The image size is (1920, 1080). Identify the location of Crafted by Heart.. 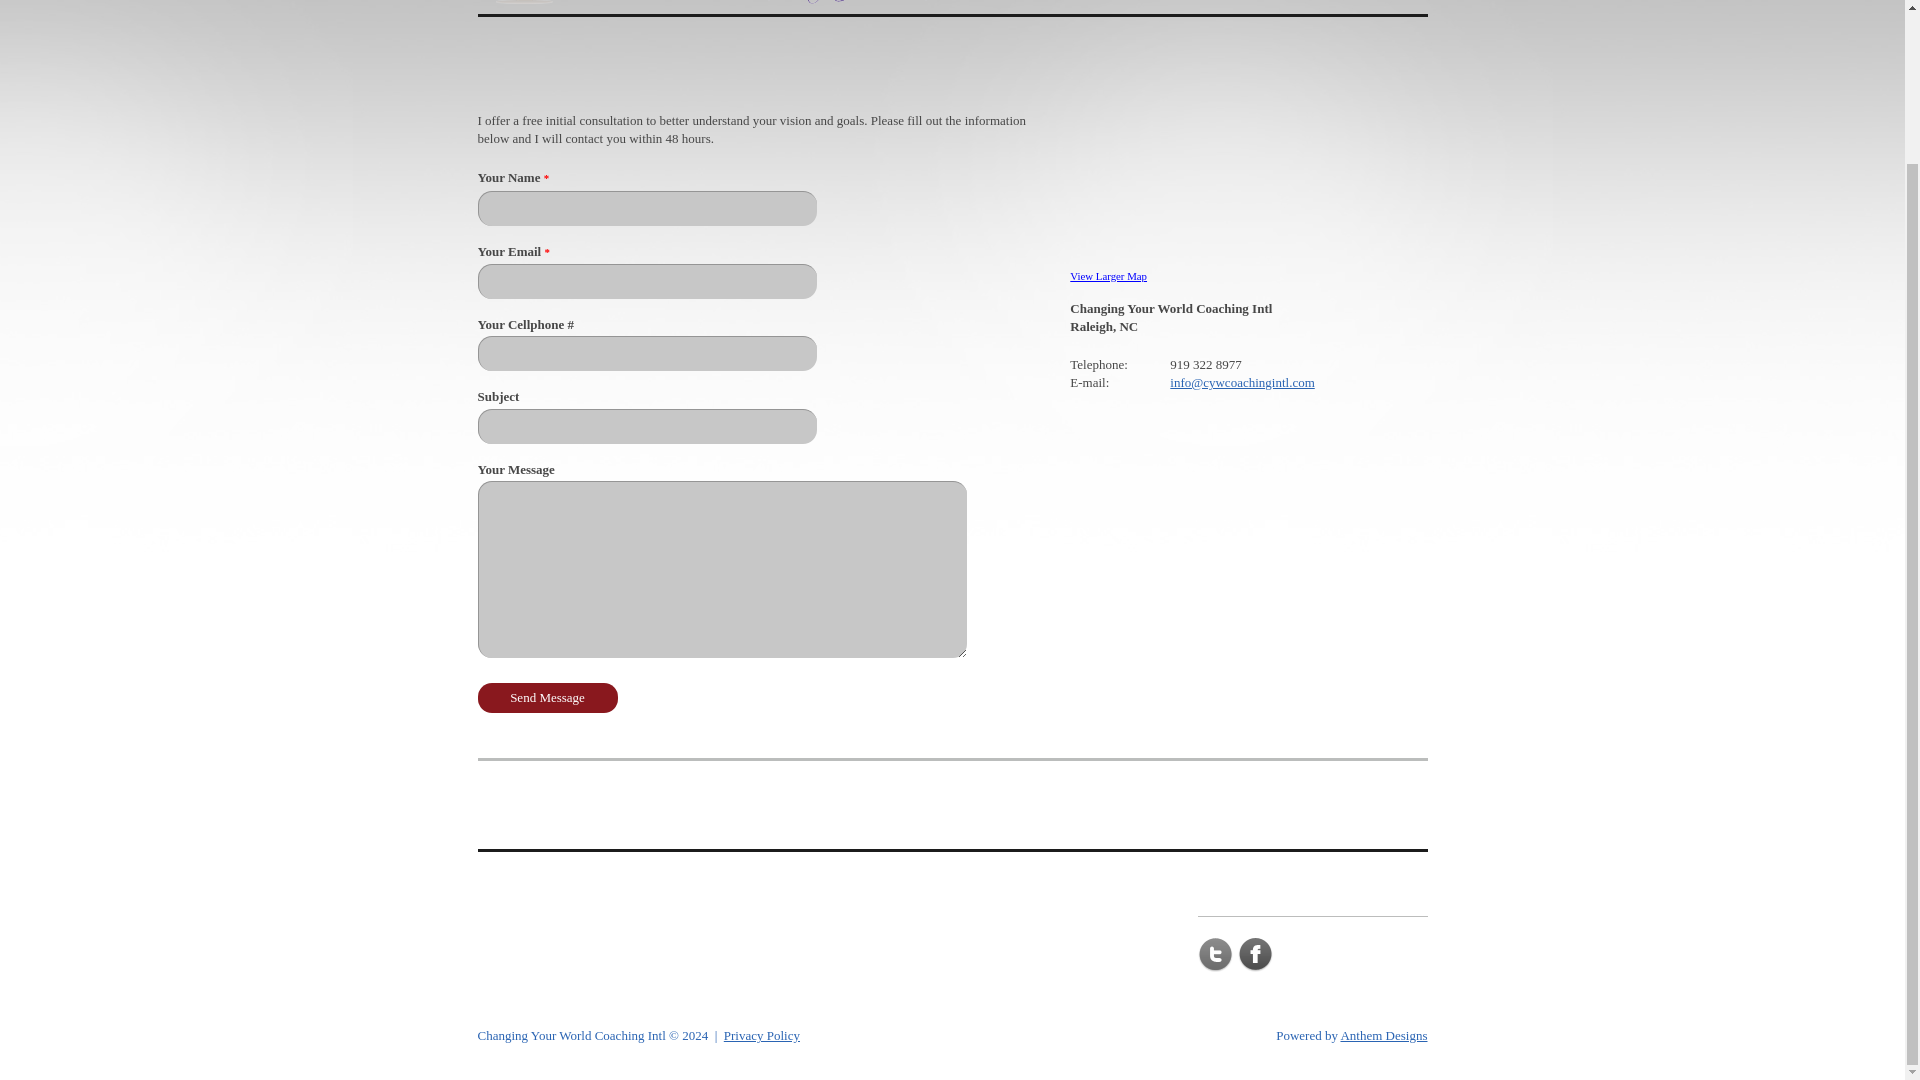
(1383, 1036).